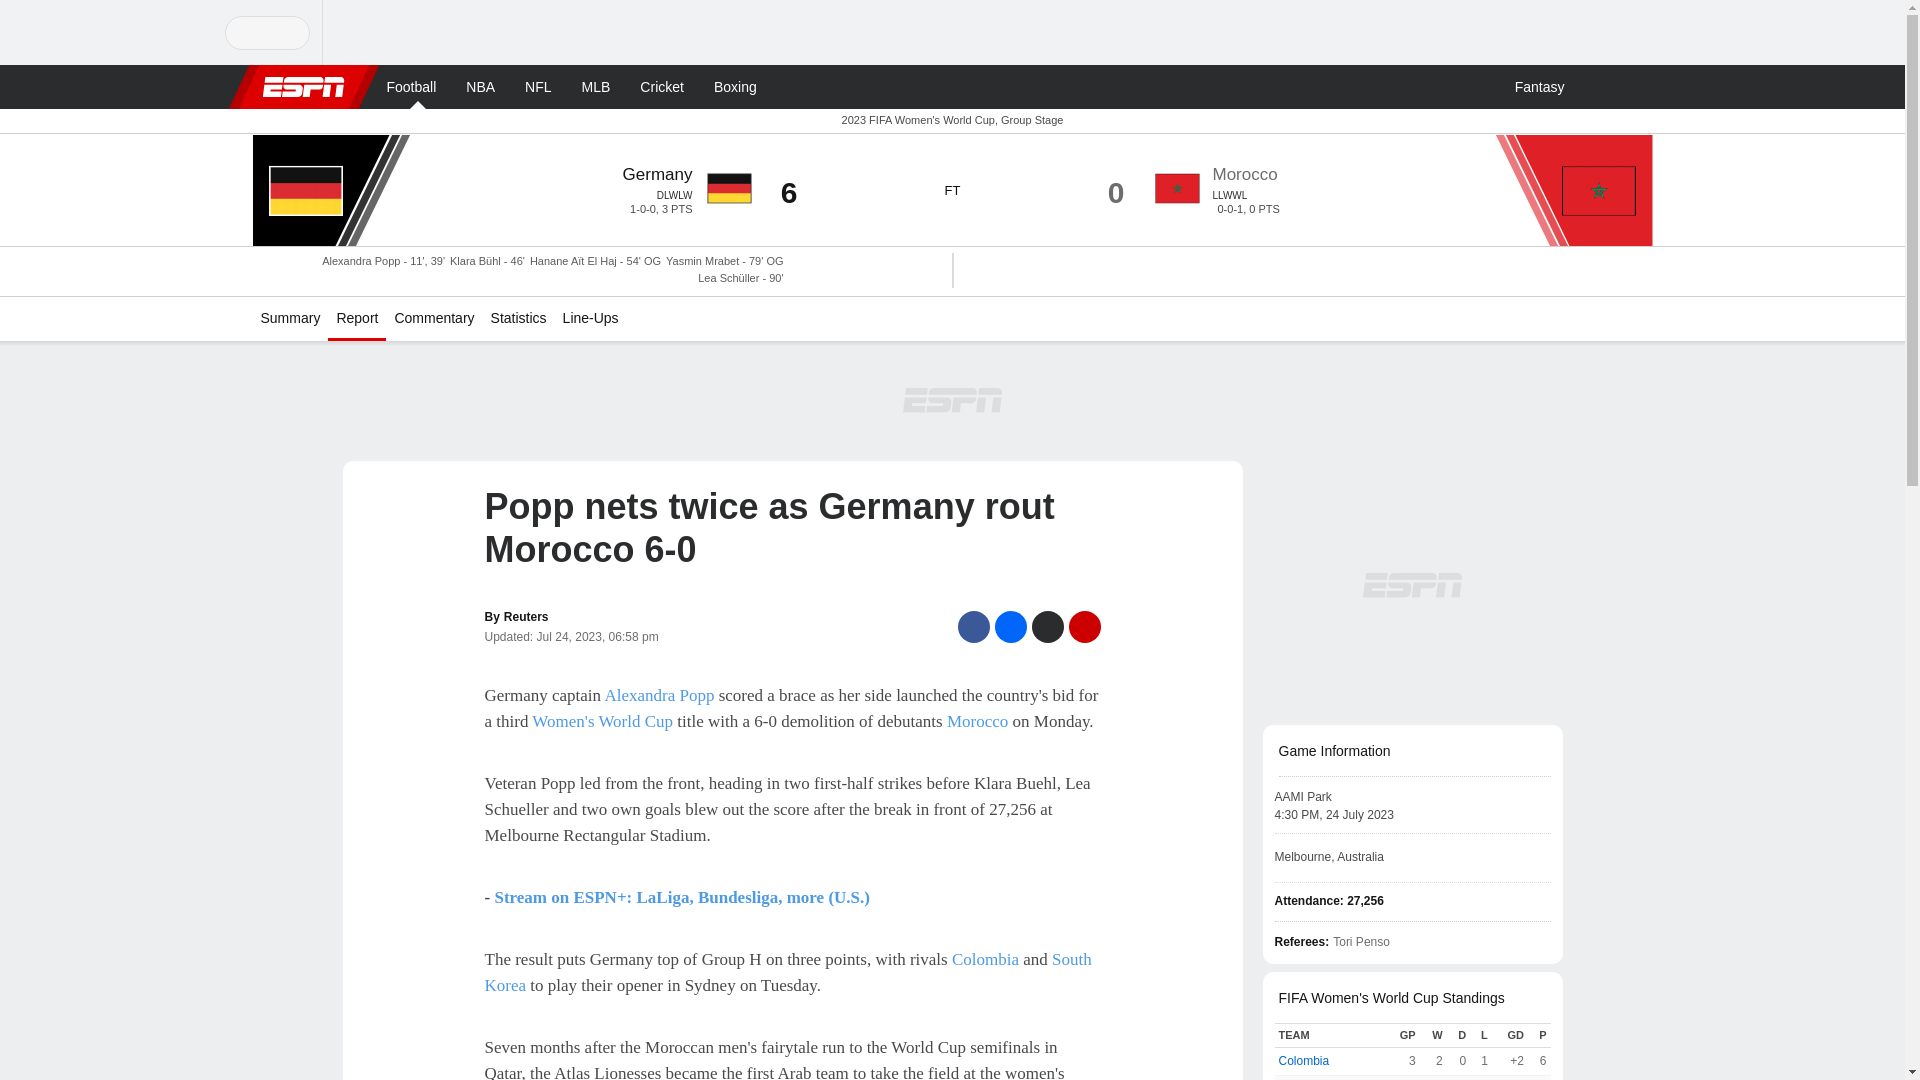  I want to click on Statistics, so click(518, 319).